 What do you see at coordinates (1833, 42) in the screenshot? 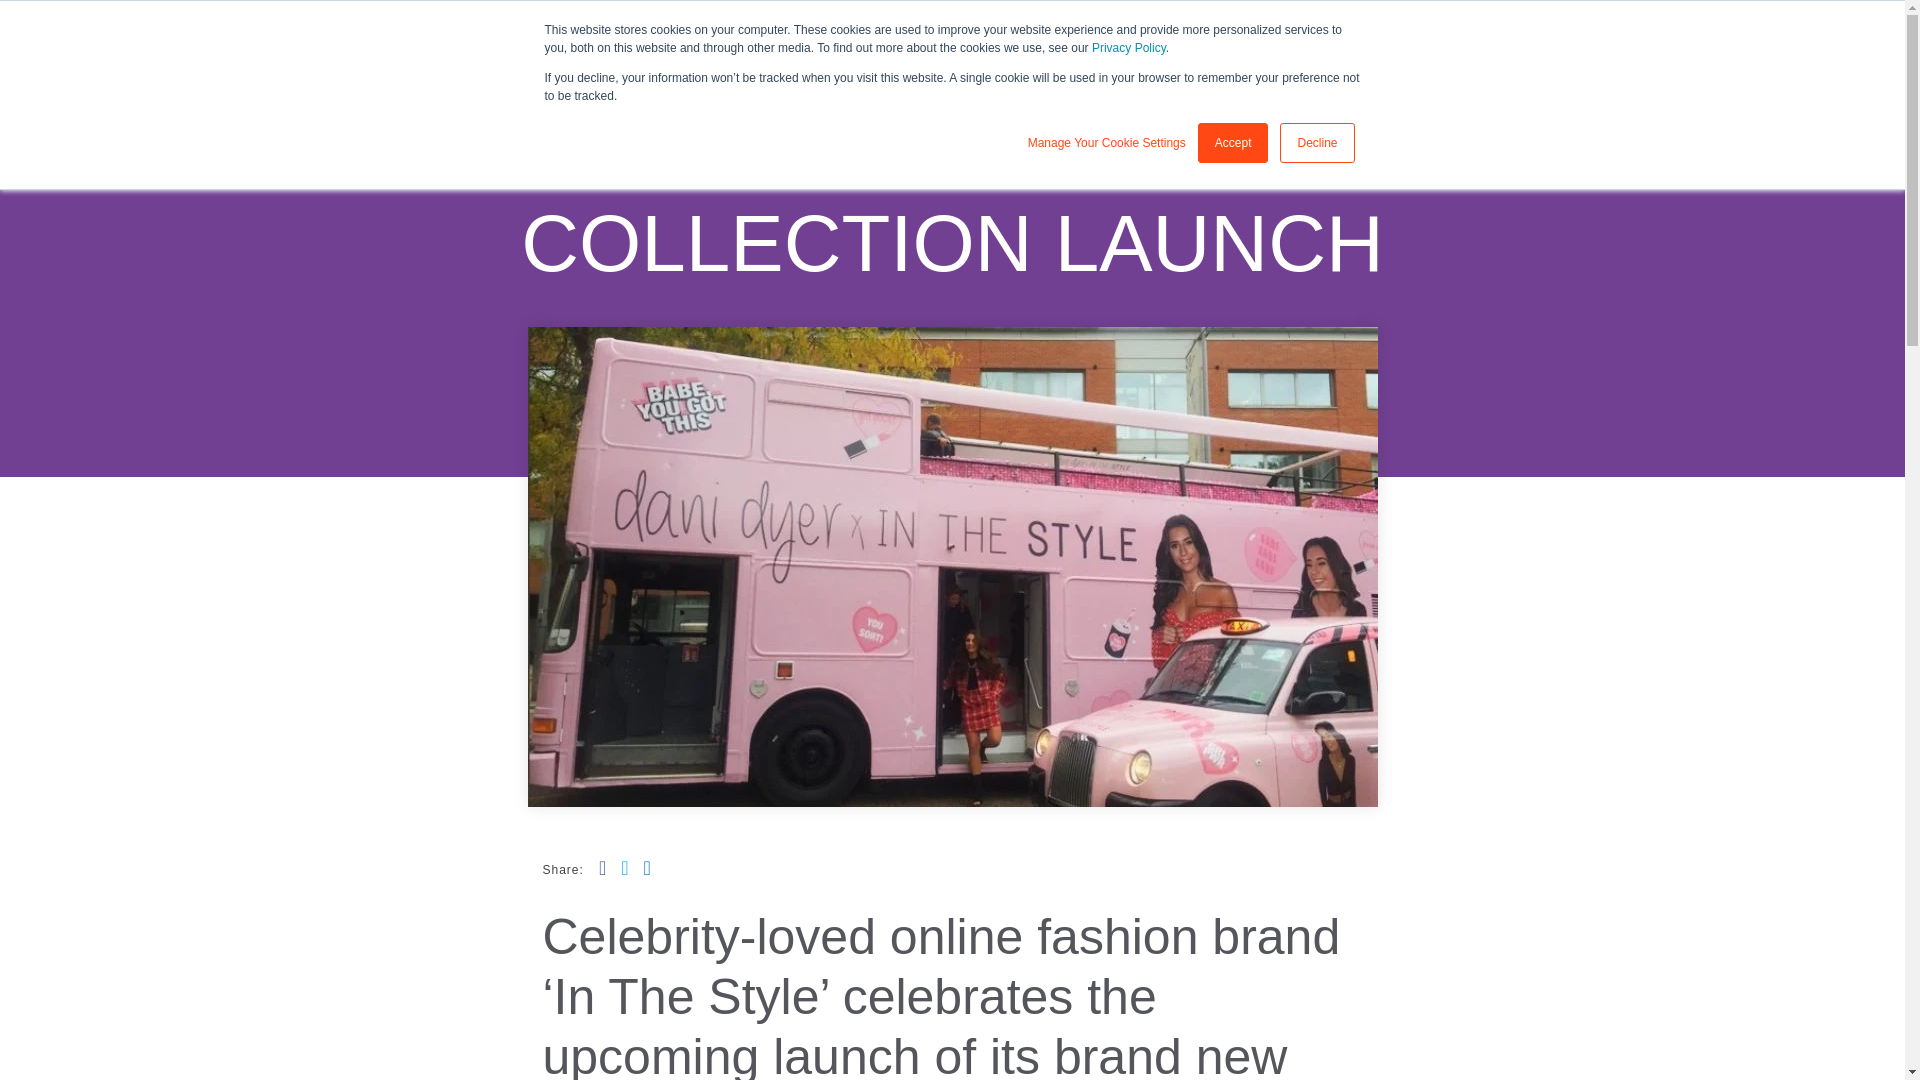
I see `Contact us` at bounding box center [1833, 42].